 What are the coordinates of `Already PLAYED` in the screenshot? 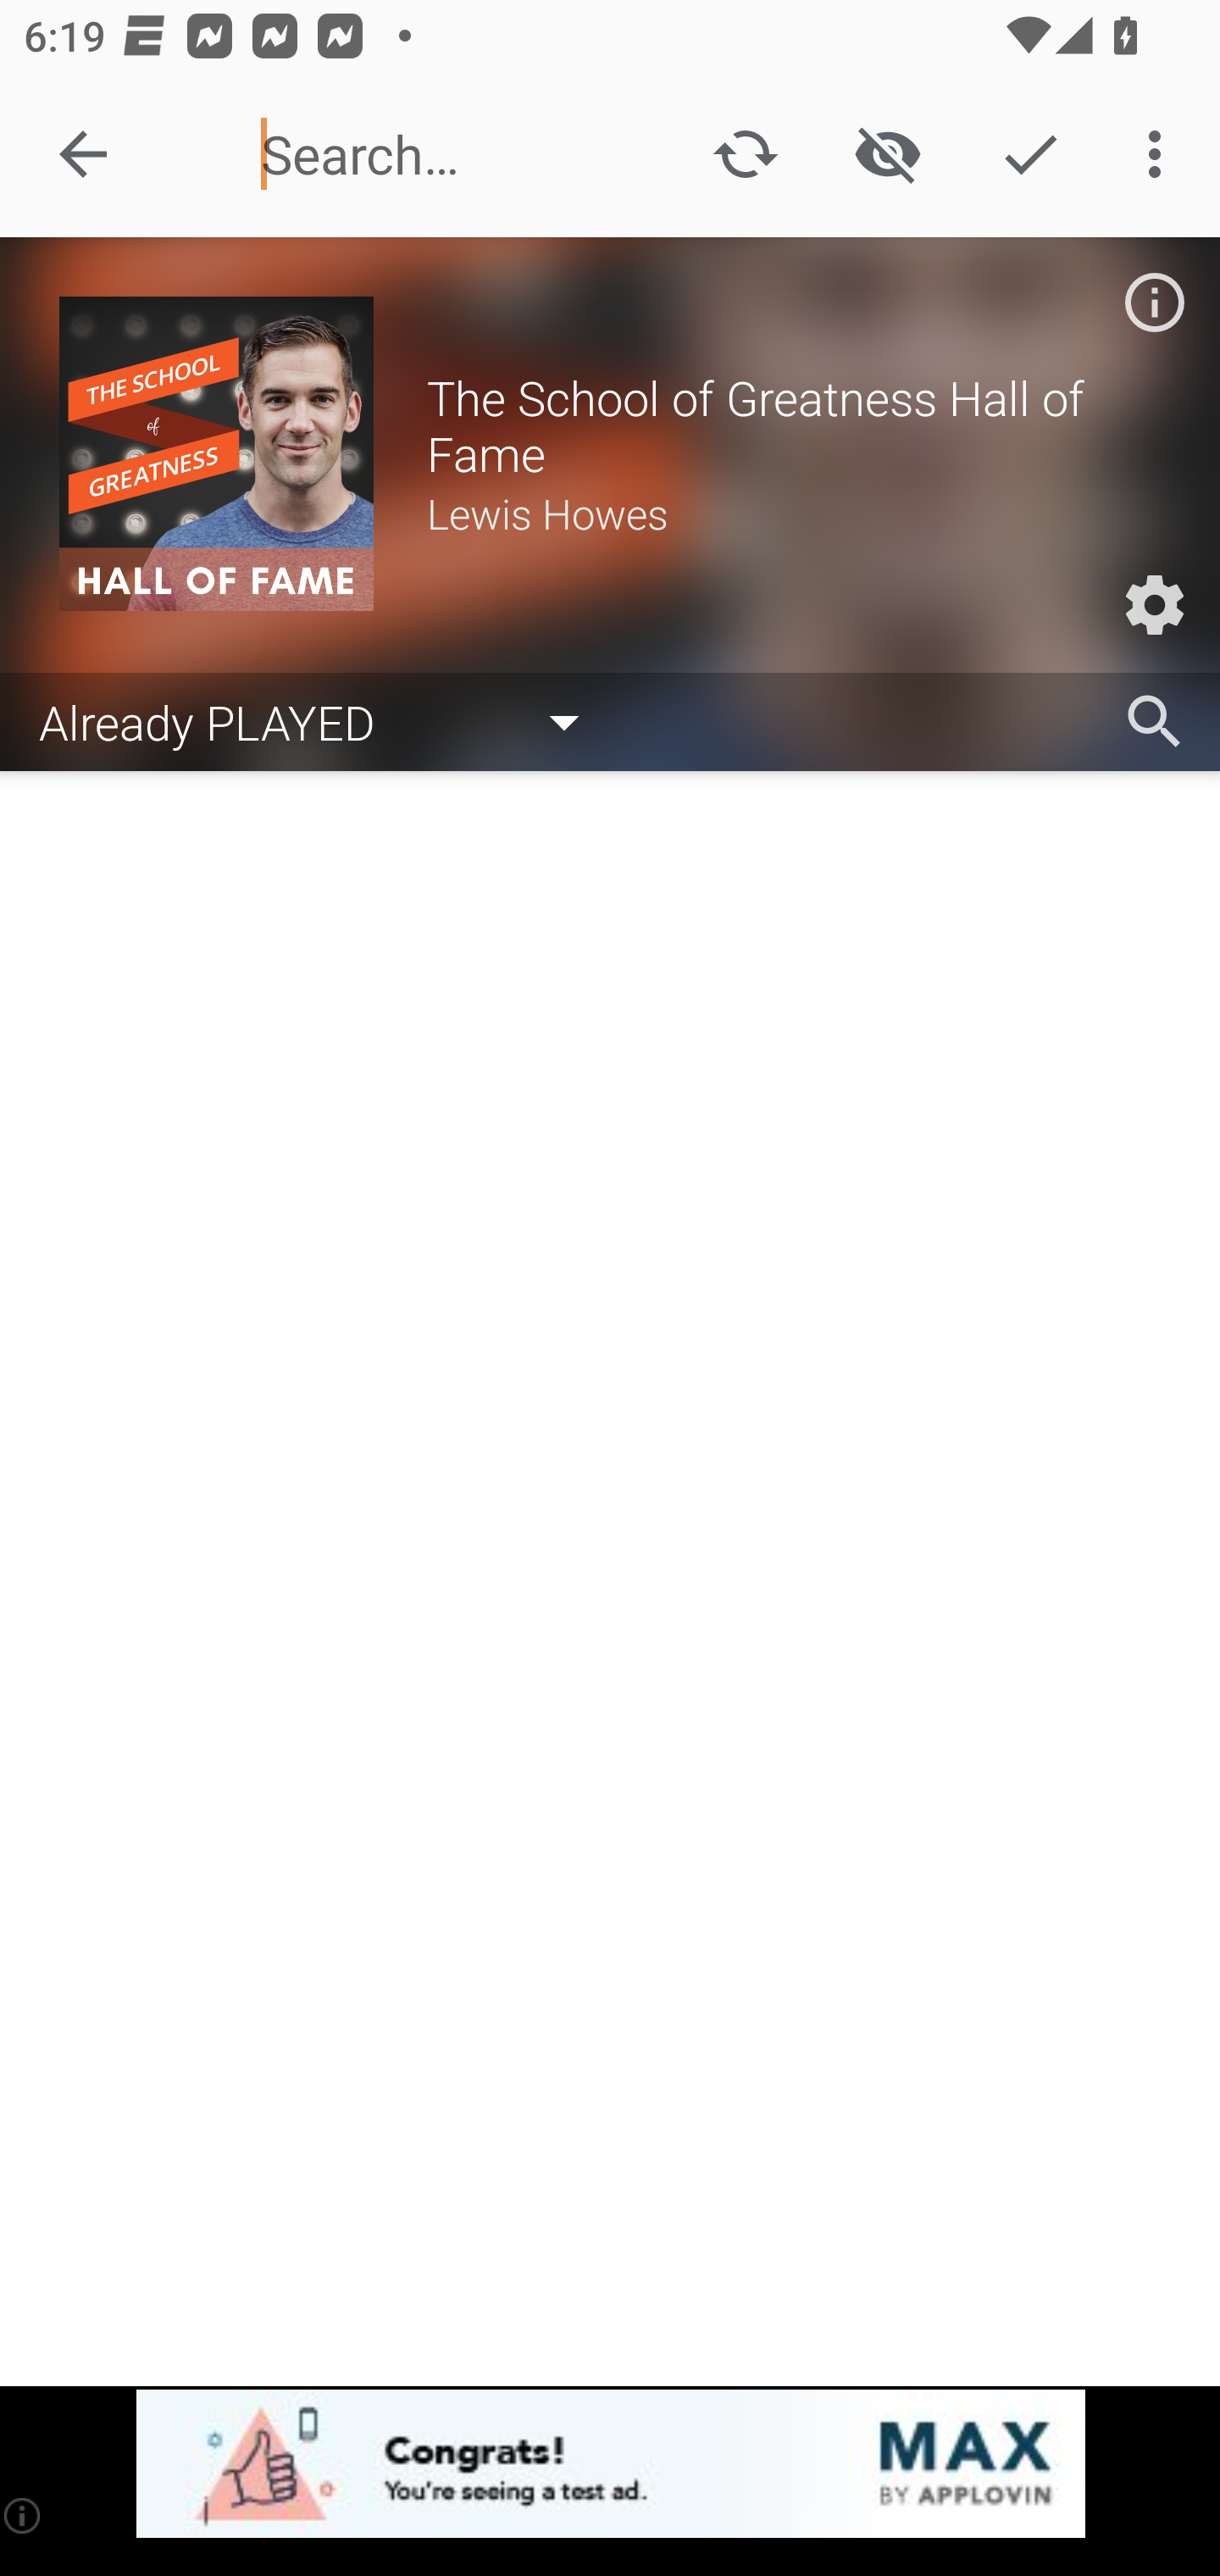 It's located at (325, 720).